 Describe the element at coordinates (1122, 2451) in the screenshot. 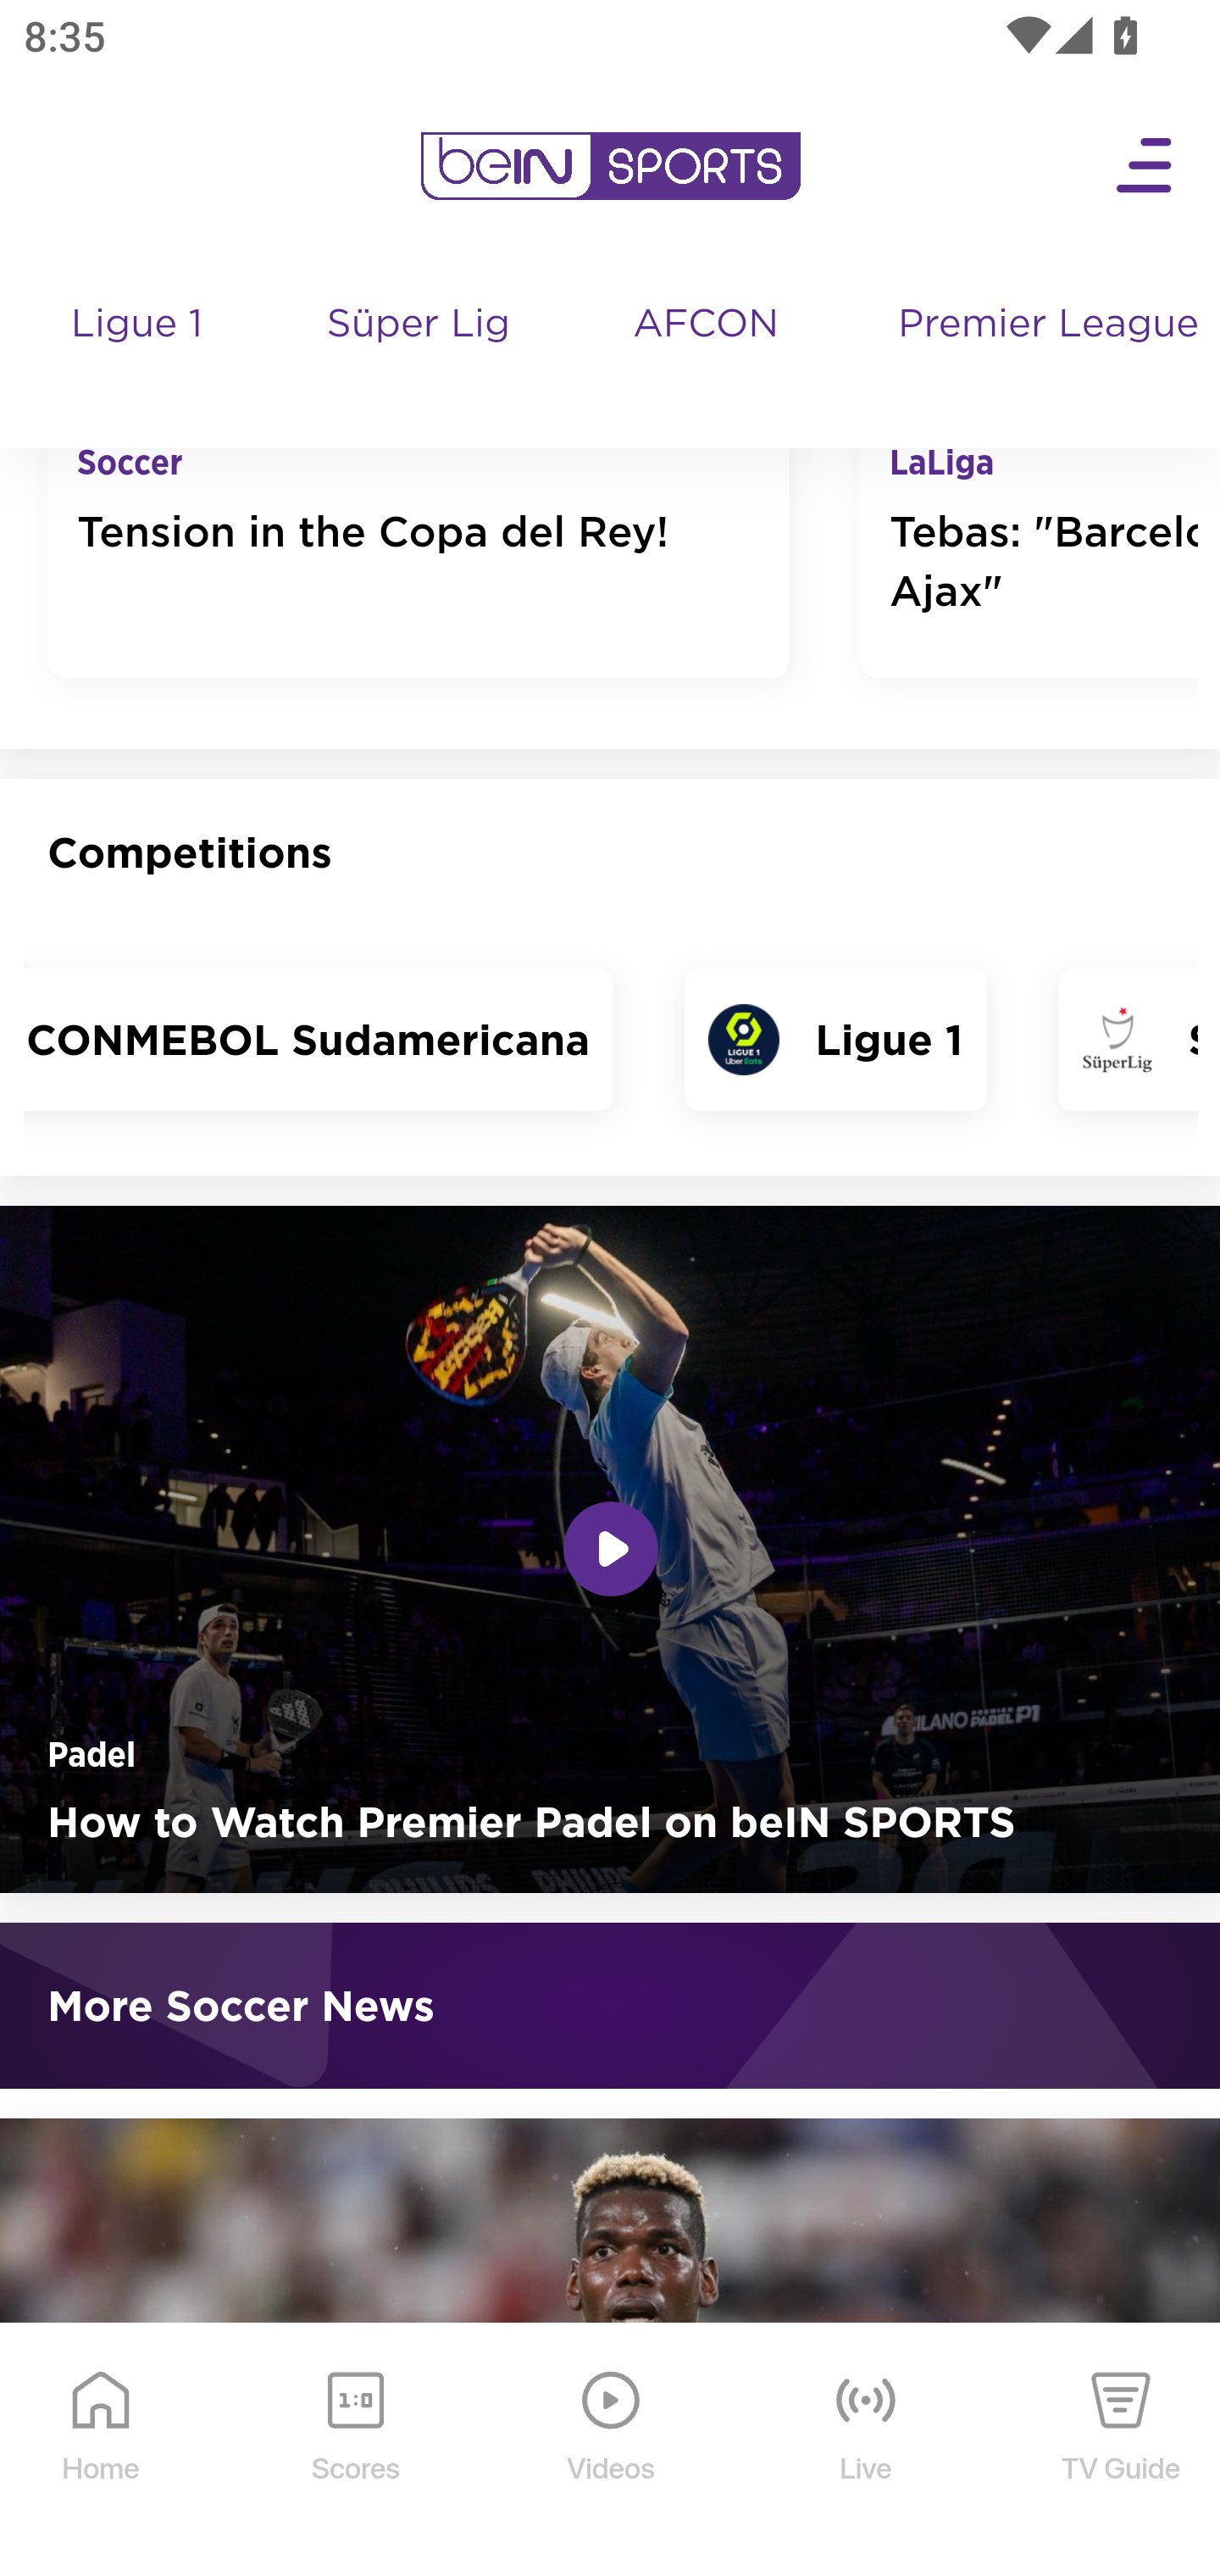

I see `TV Guide TV Guide Icon TV Guide` at that location.